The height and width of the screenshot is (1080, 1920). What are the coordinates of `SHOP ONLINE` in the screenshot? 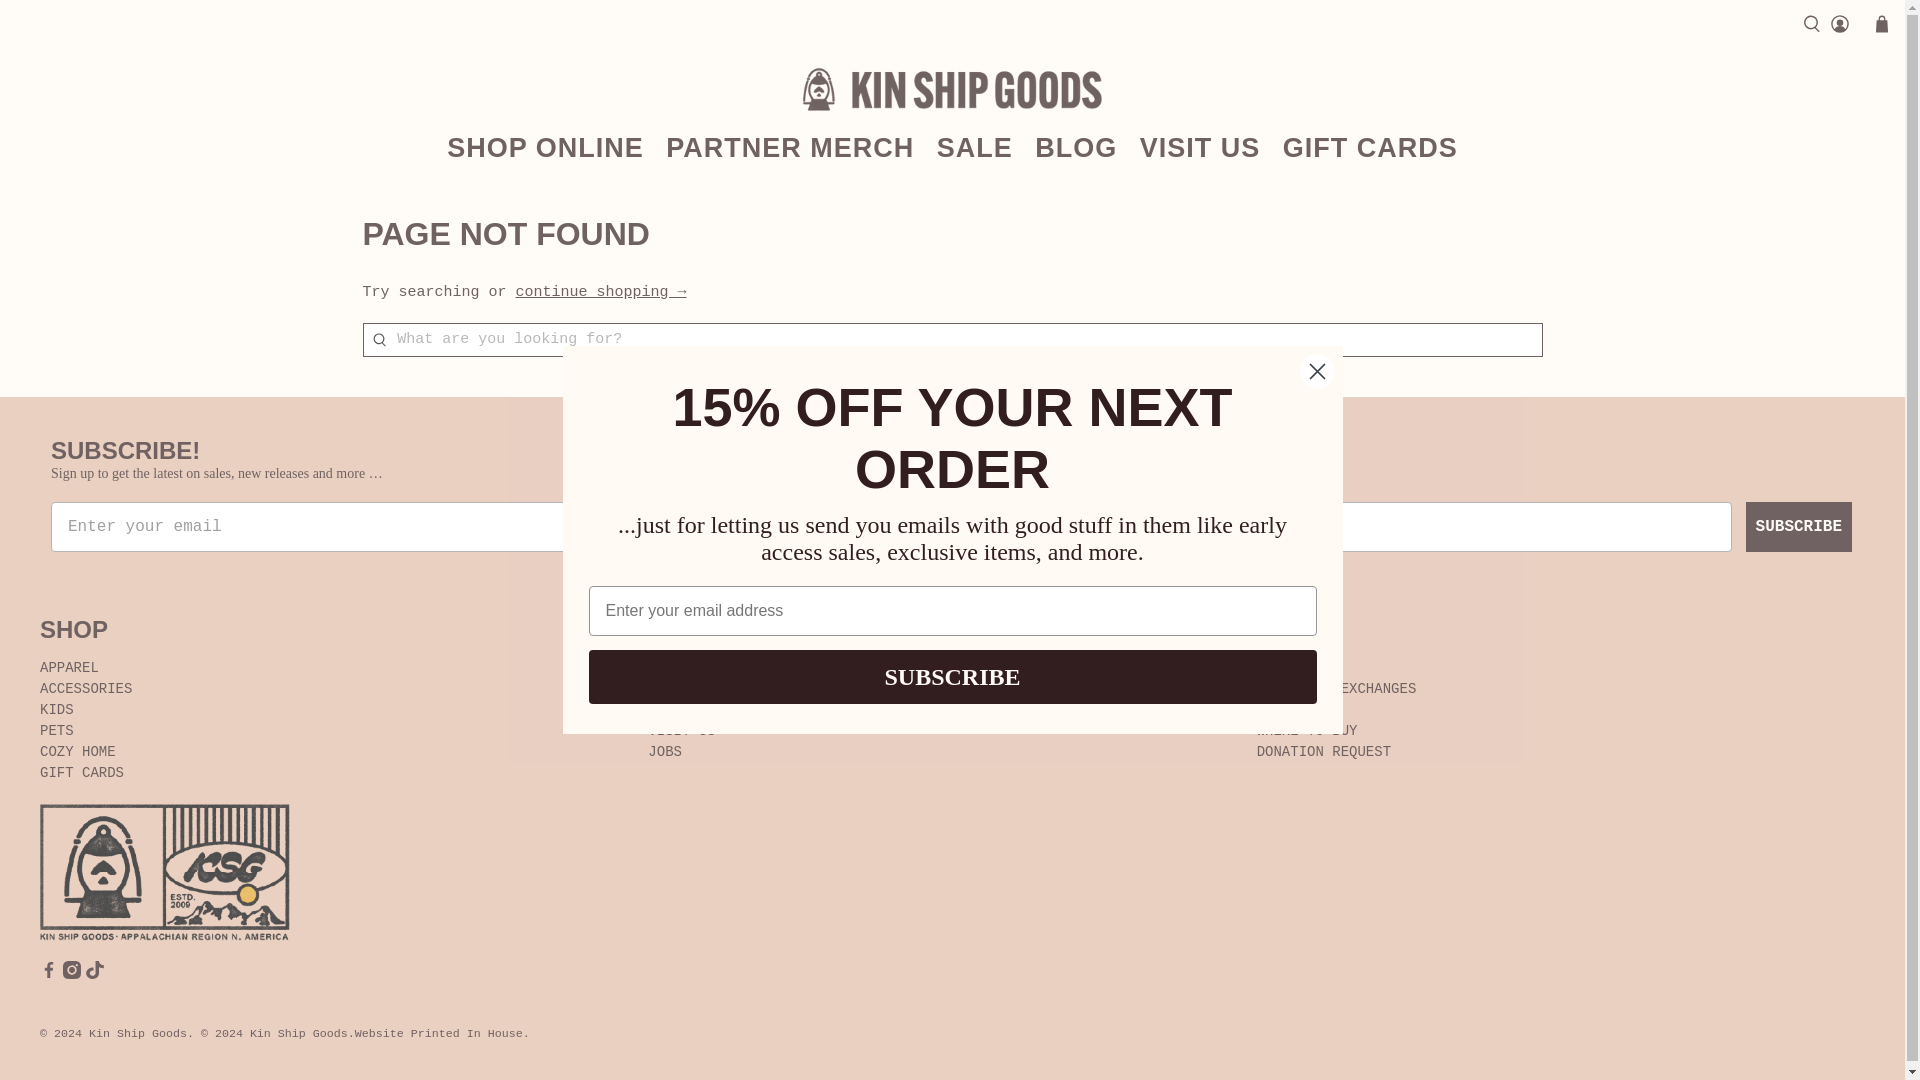 It's located at (544, 148).